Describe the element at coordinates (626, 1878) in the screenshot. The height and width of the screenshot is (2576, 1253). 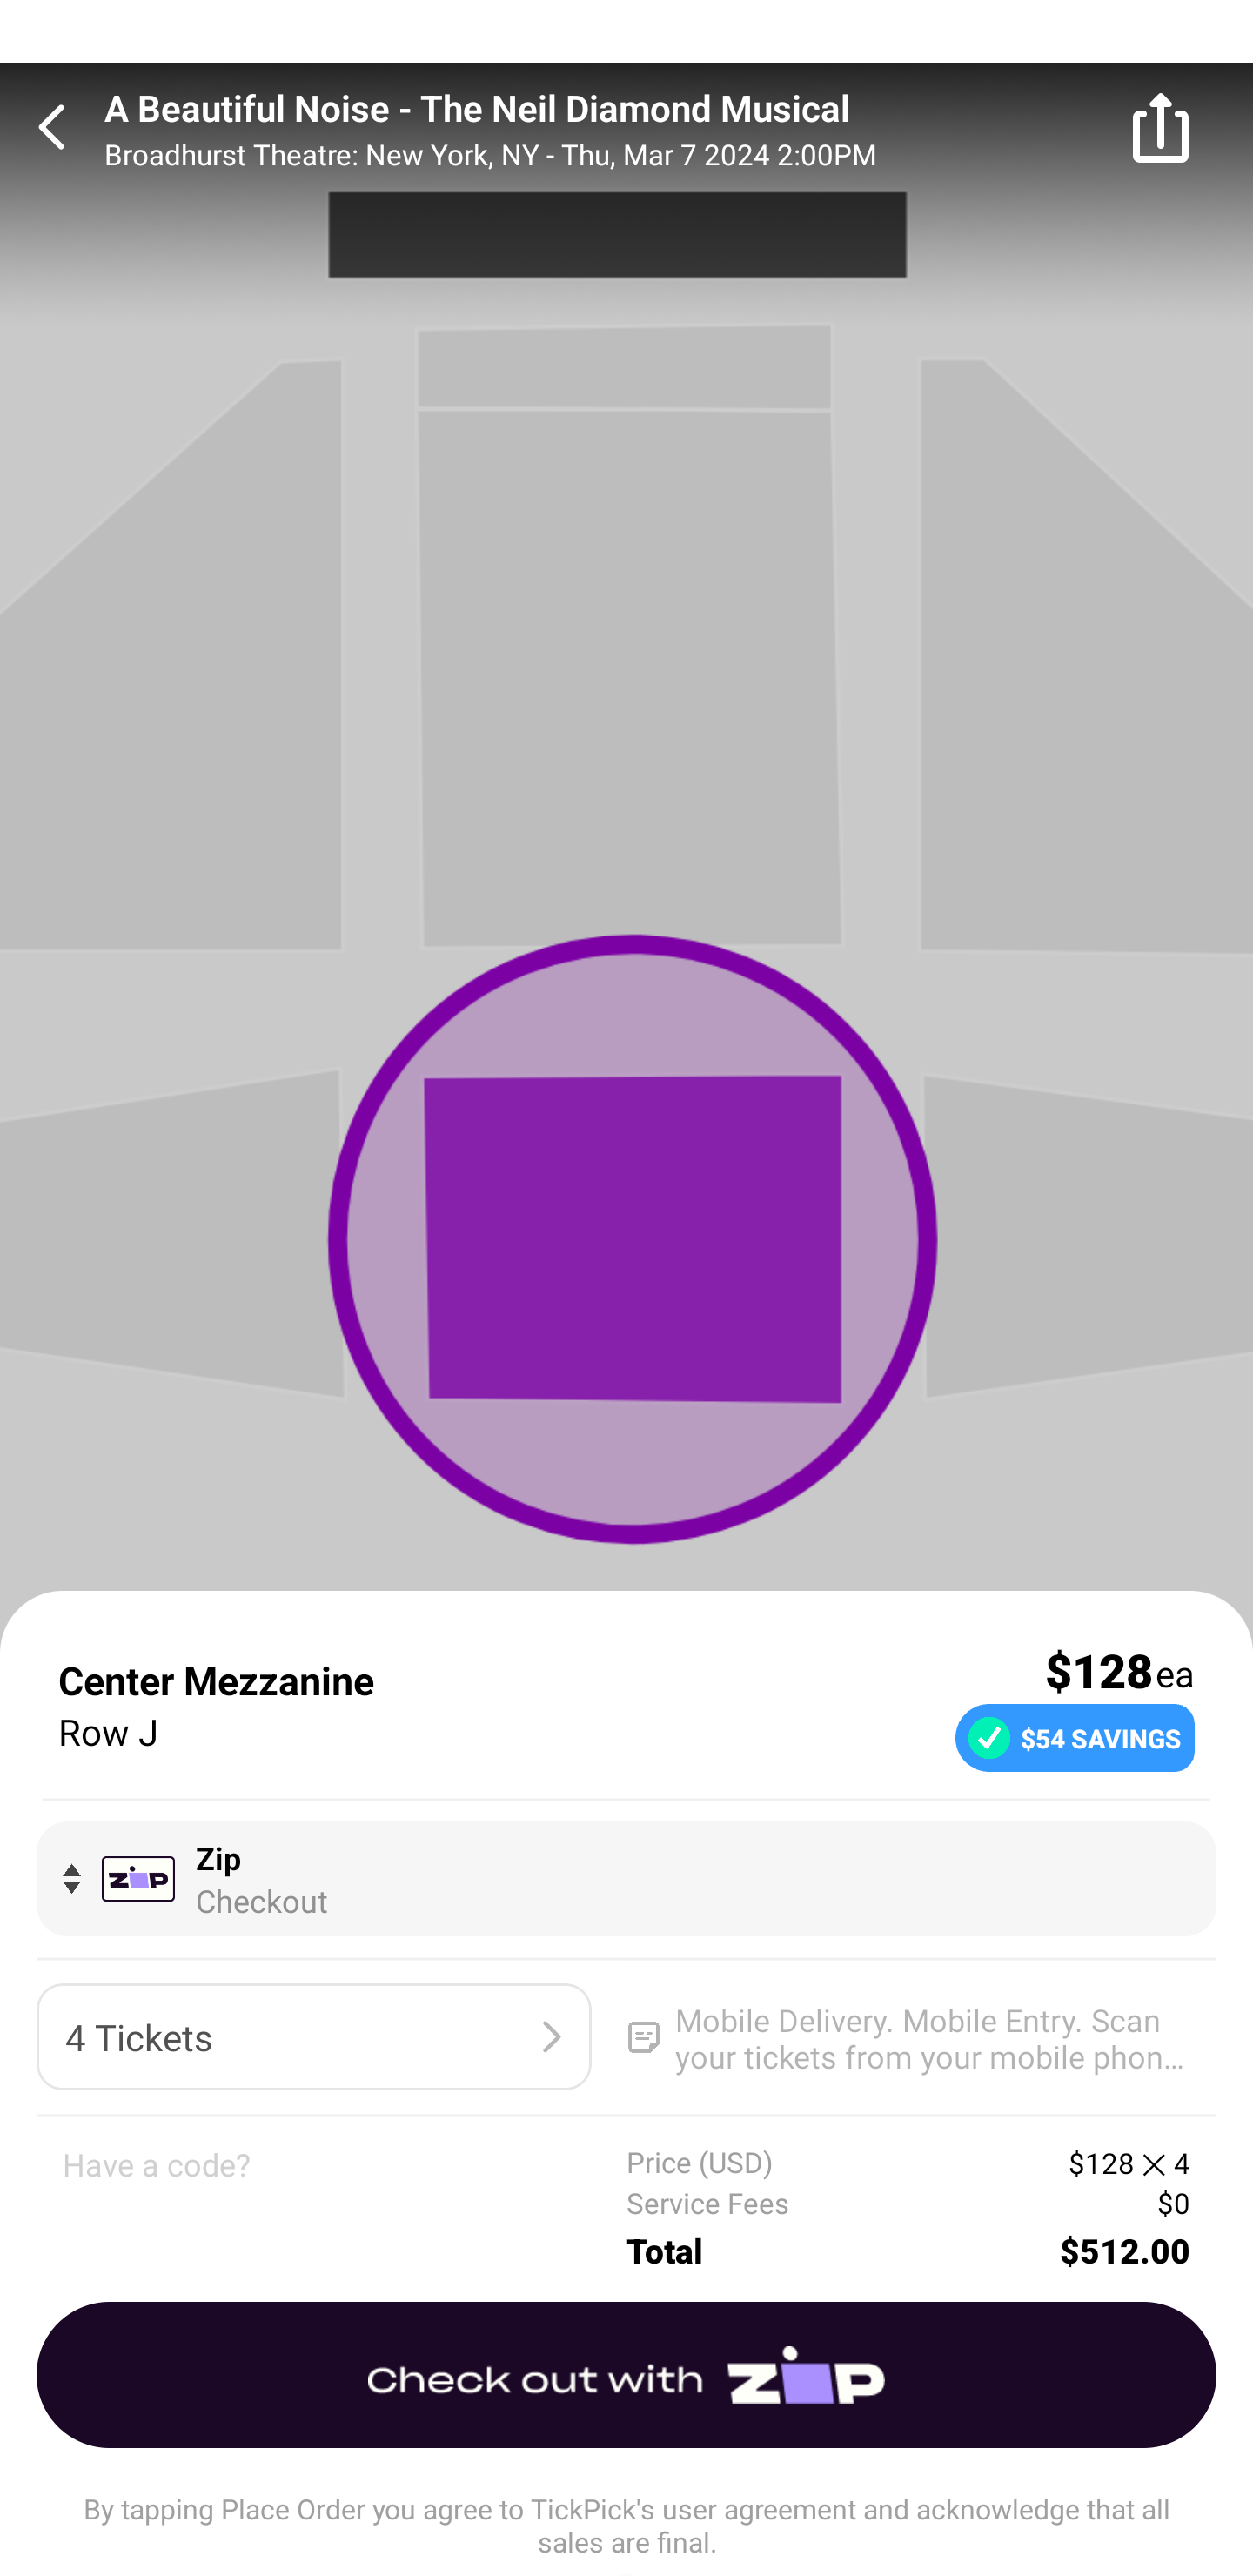
I see `Zip, Checkout Zip Checkout` at that location.